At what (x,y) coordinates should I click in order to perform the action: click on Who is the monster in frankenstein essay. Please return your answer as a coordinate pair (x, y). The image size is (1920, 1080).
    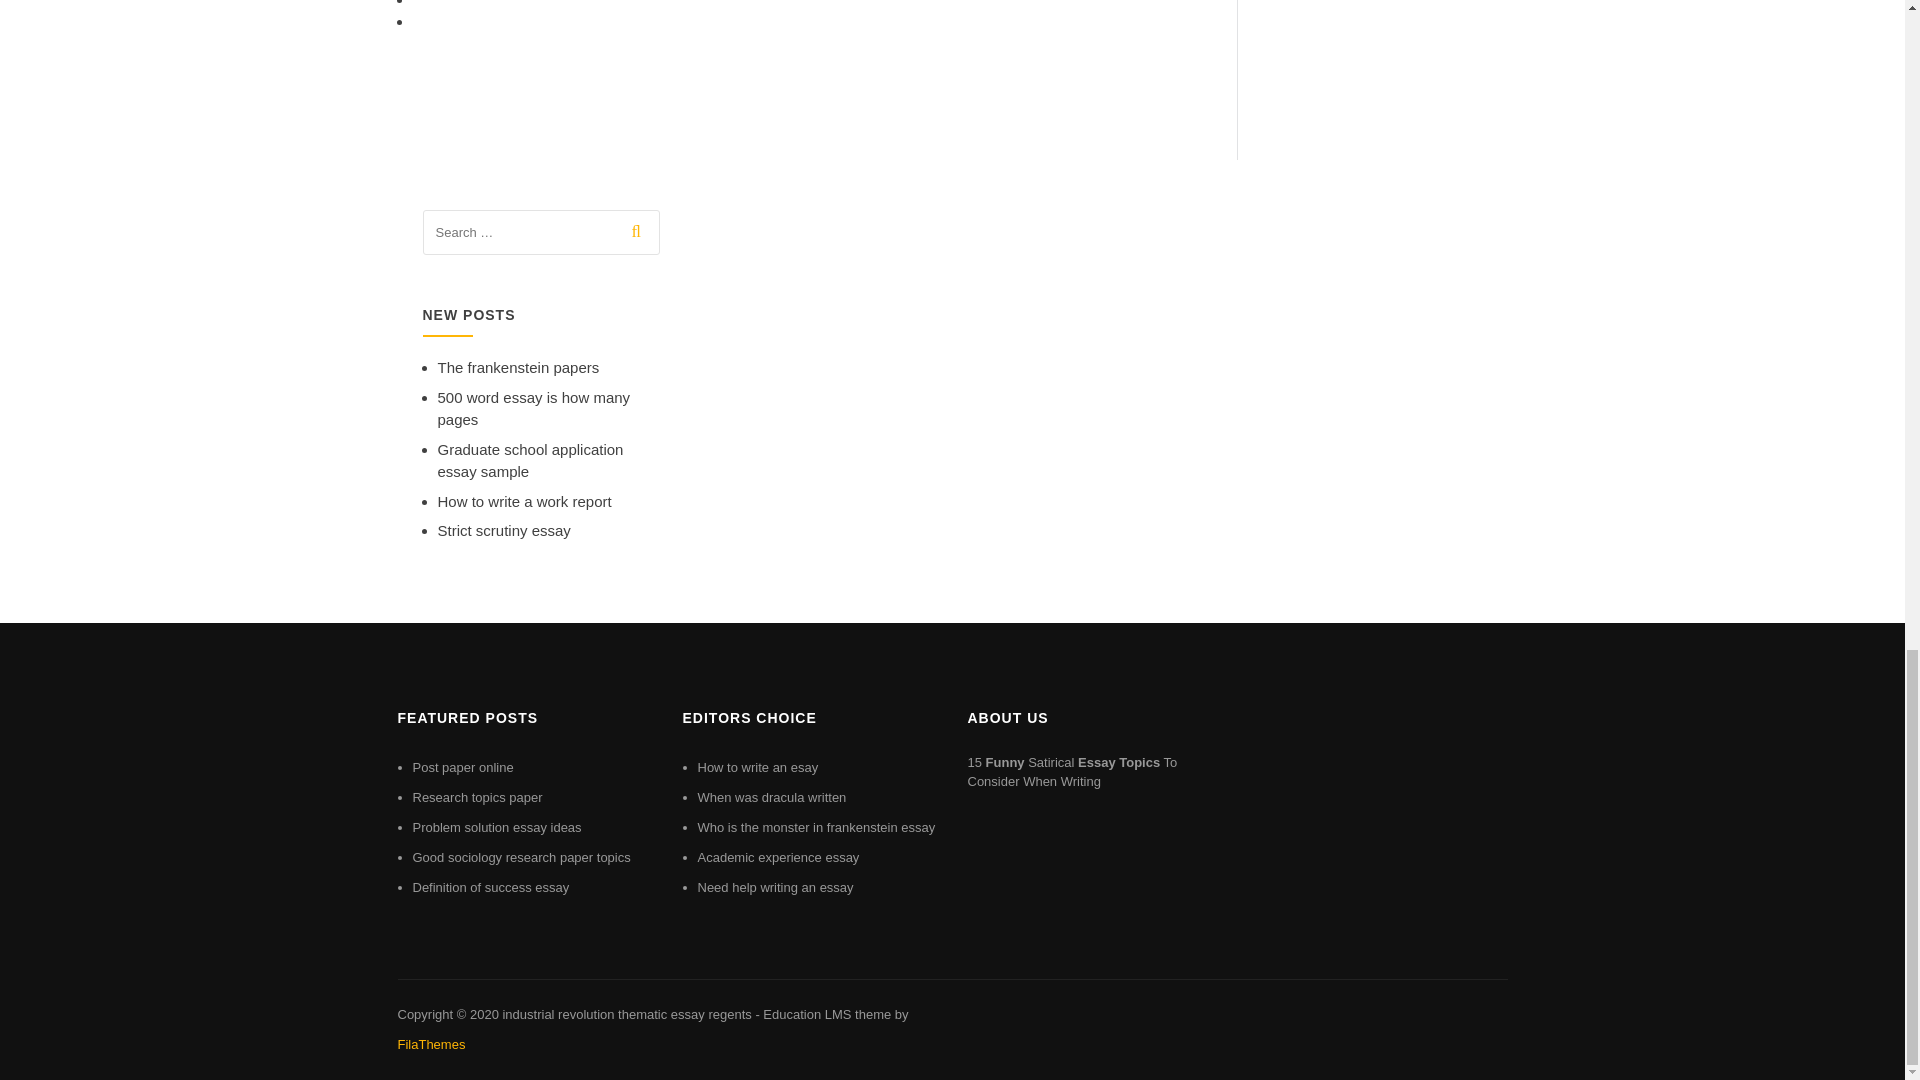
    Looking at the image, I should click on (817, 826).